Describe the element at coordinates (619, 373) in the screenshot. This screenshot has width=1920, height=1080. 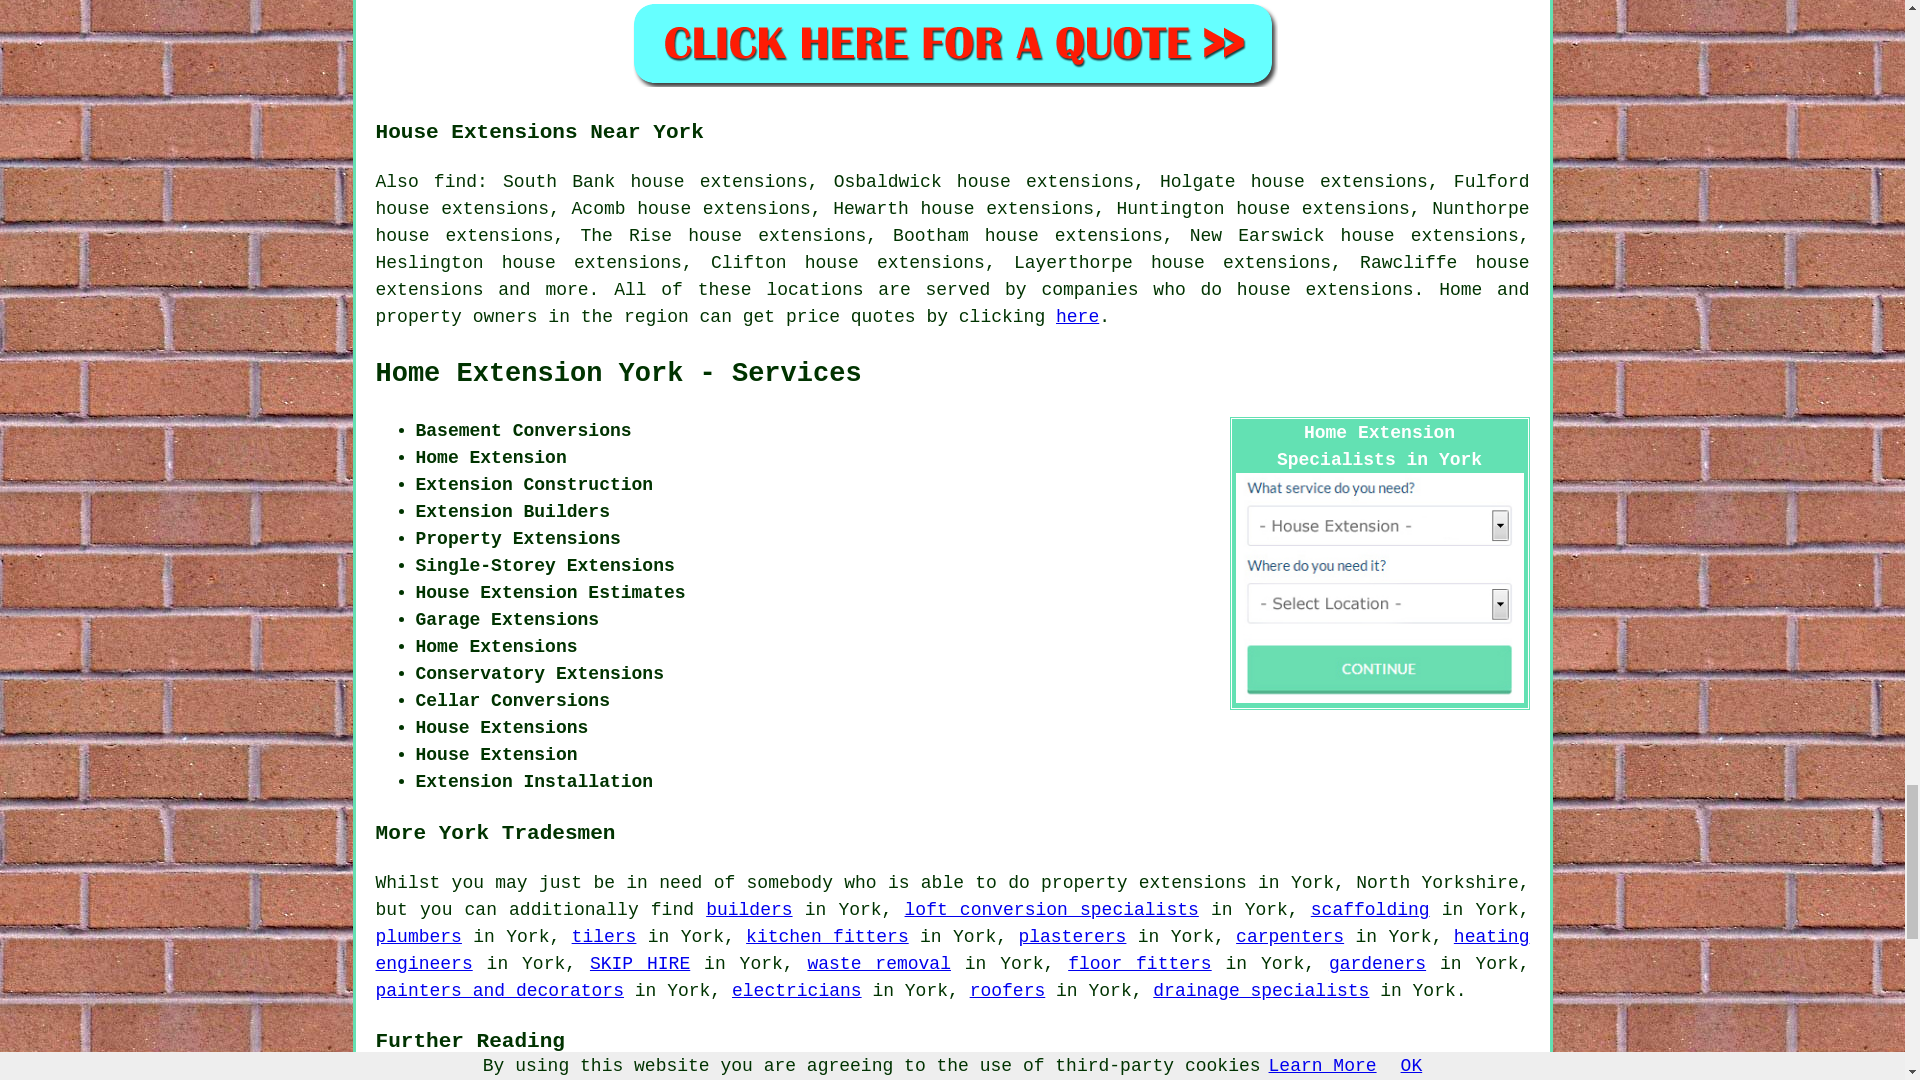
I see `Home Extension York` at that location.